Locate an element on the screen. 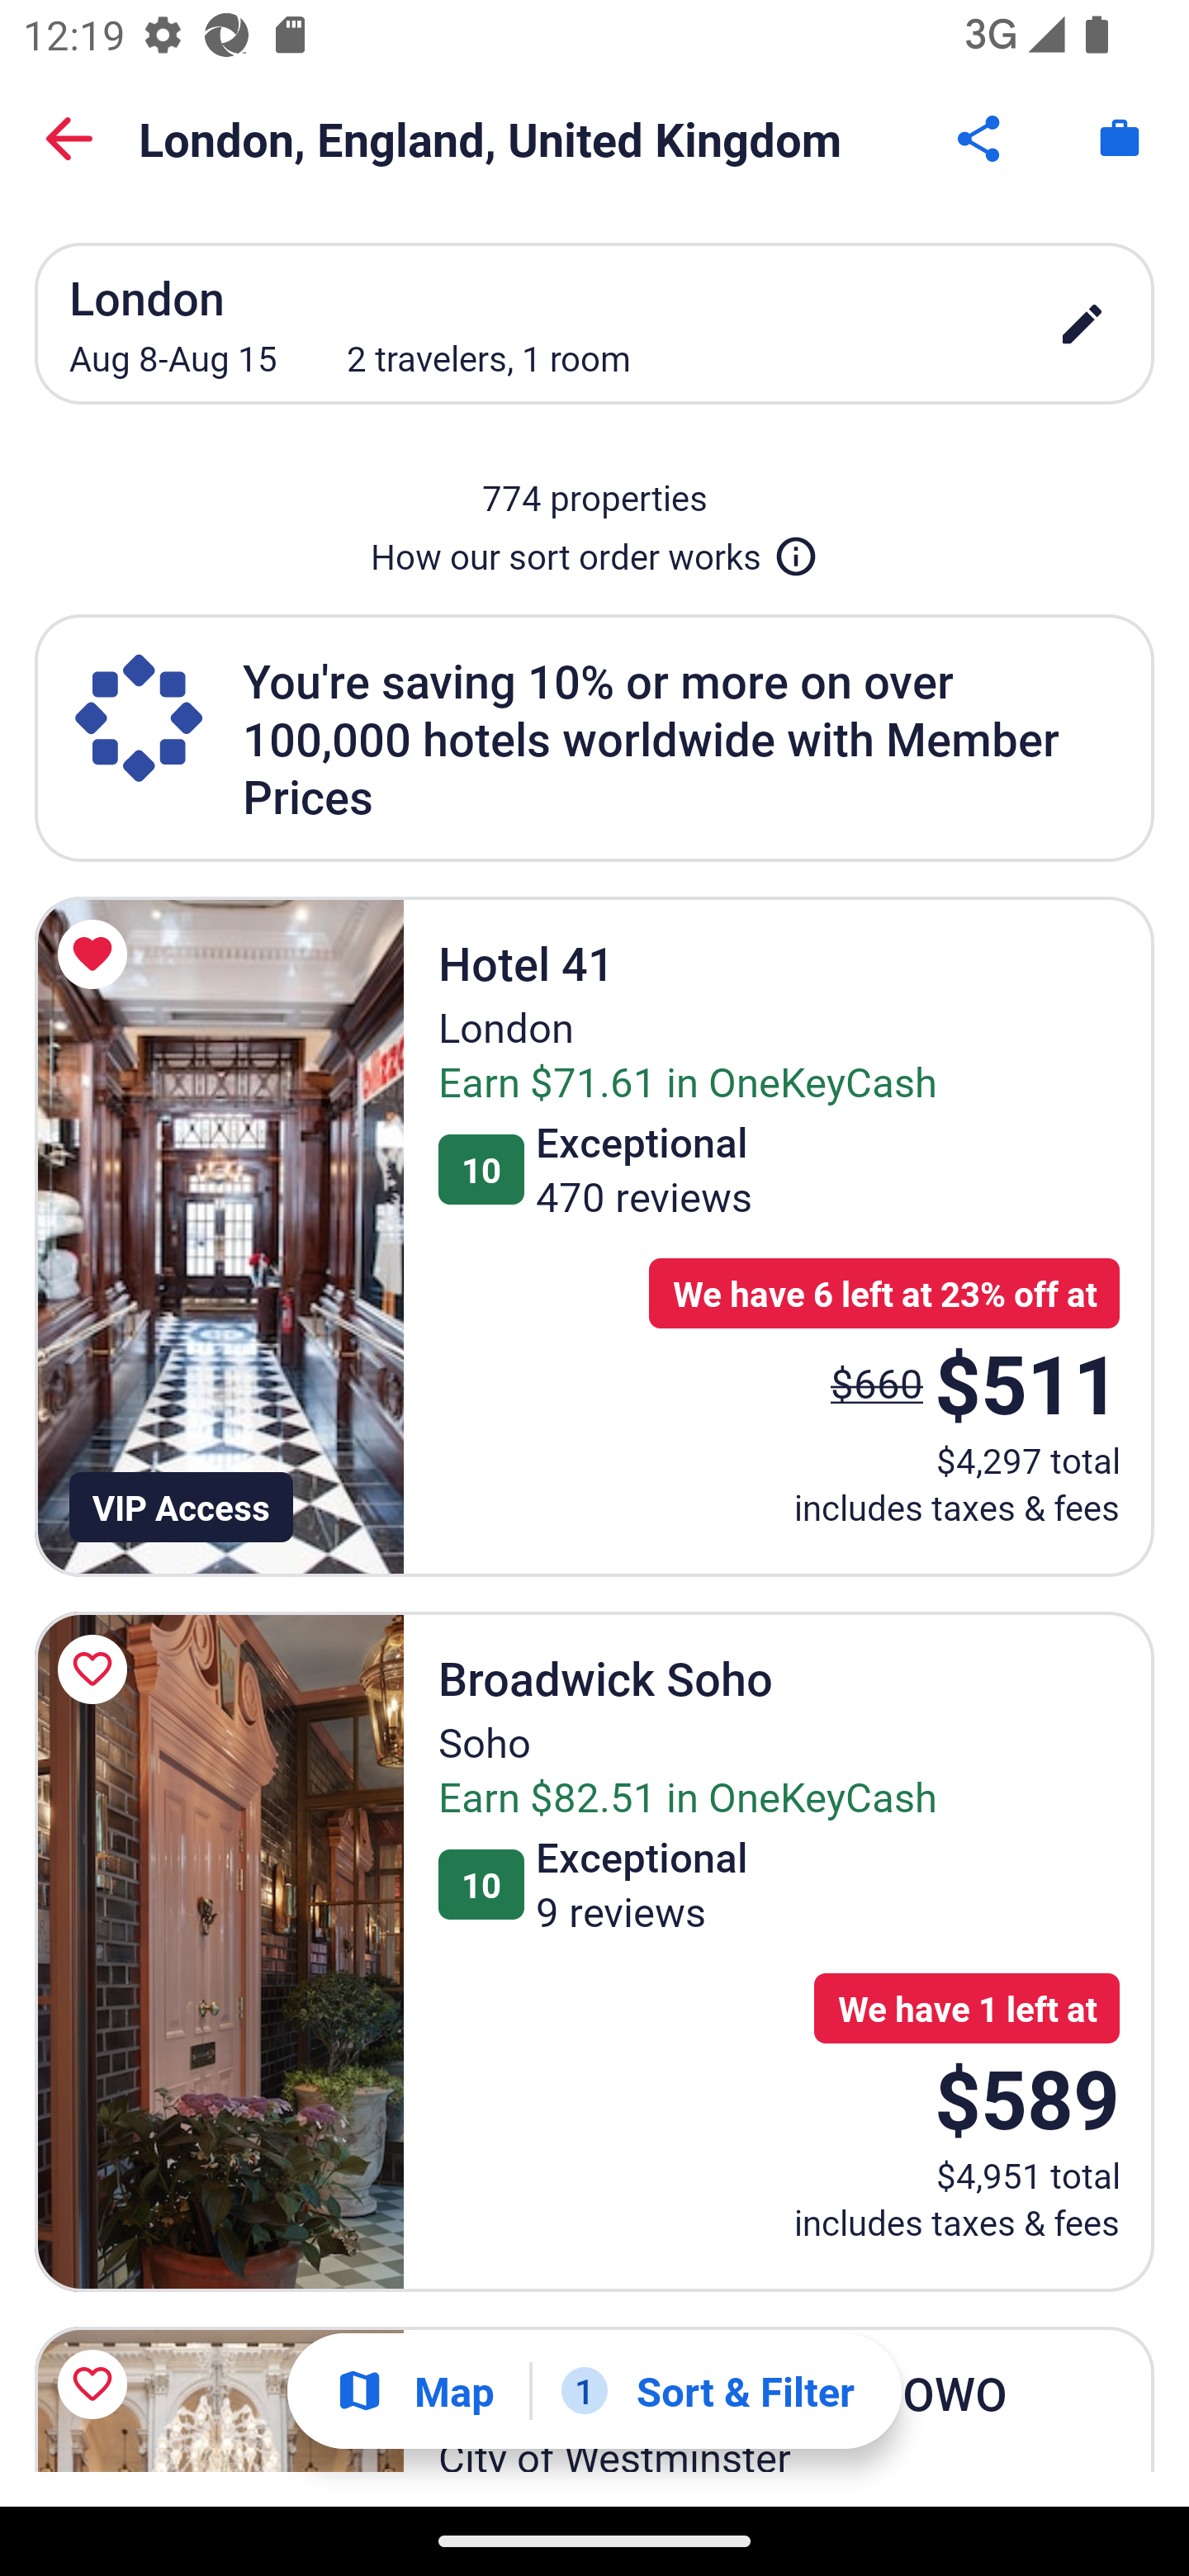 The height and width of the screenshot is (2576, 1189). 1 Sort & Filter 1 Filter applied. Filters Button is located at coordinates (708, 2391).